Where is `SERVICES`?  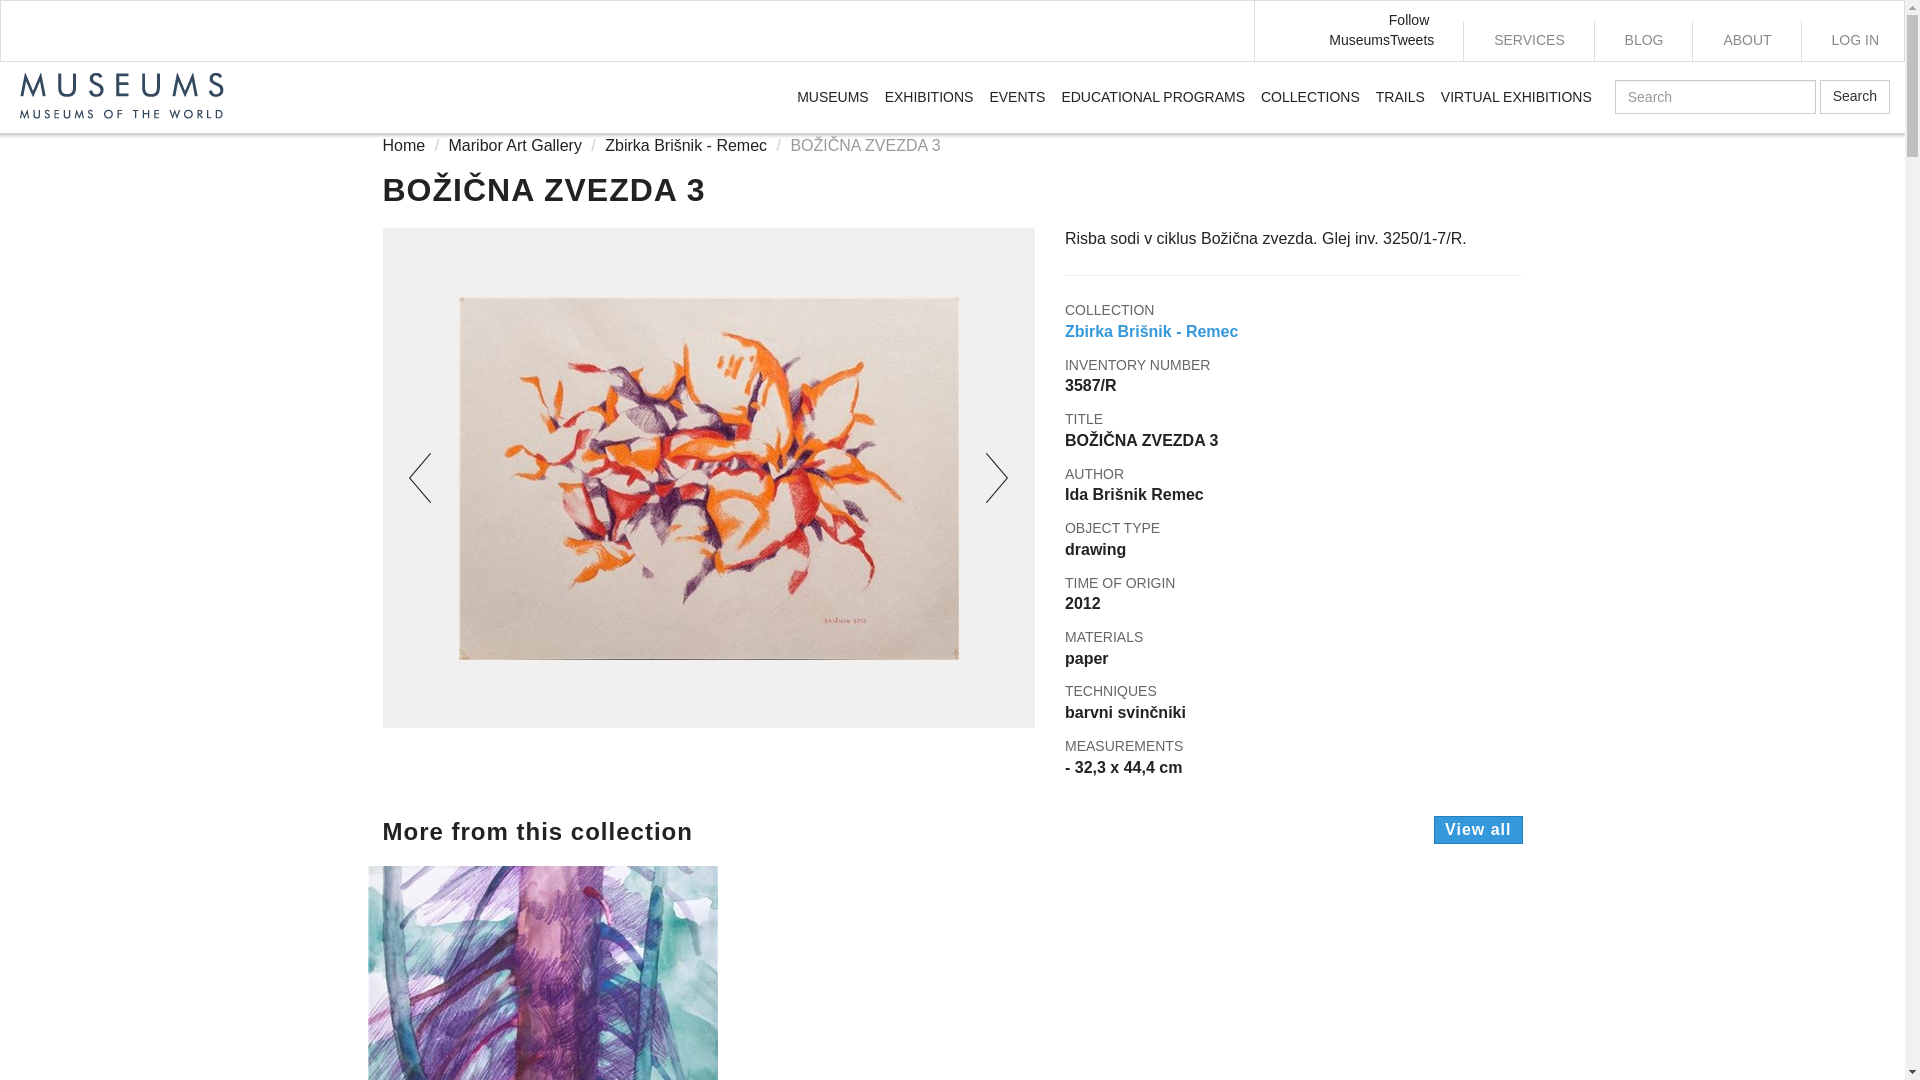 SERVICES is located at coordinates (1529, 40).